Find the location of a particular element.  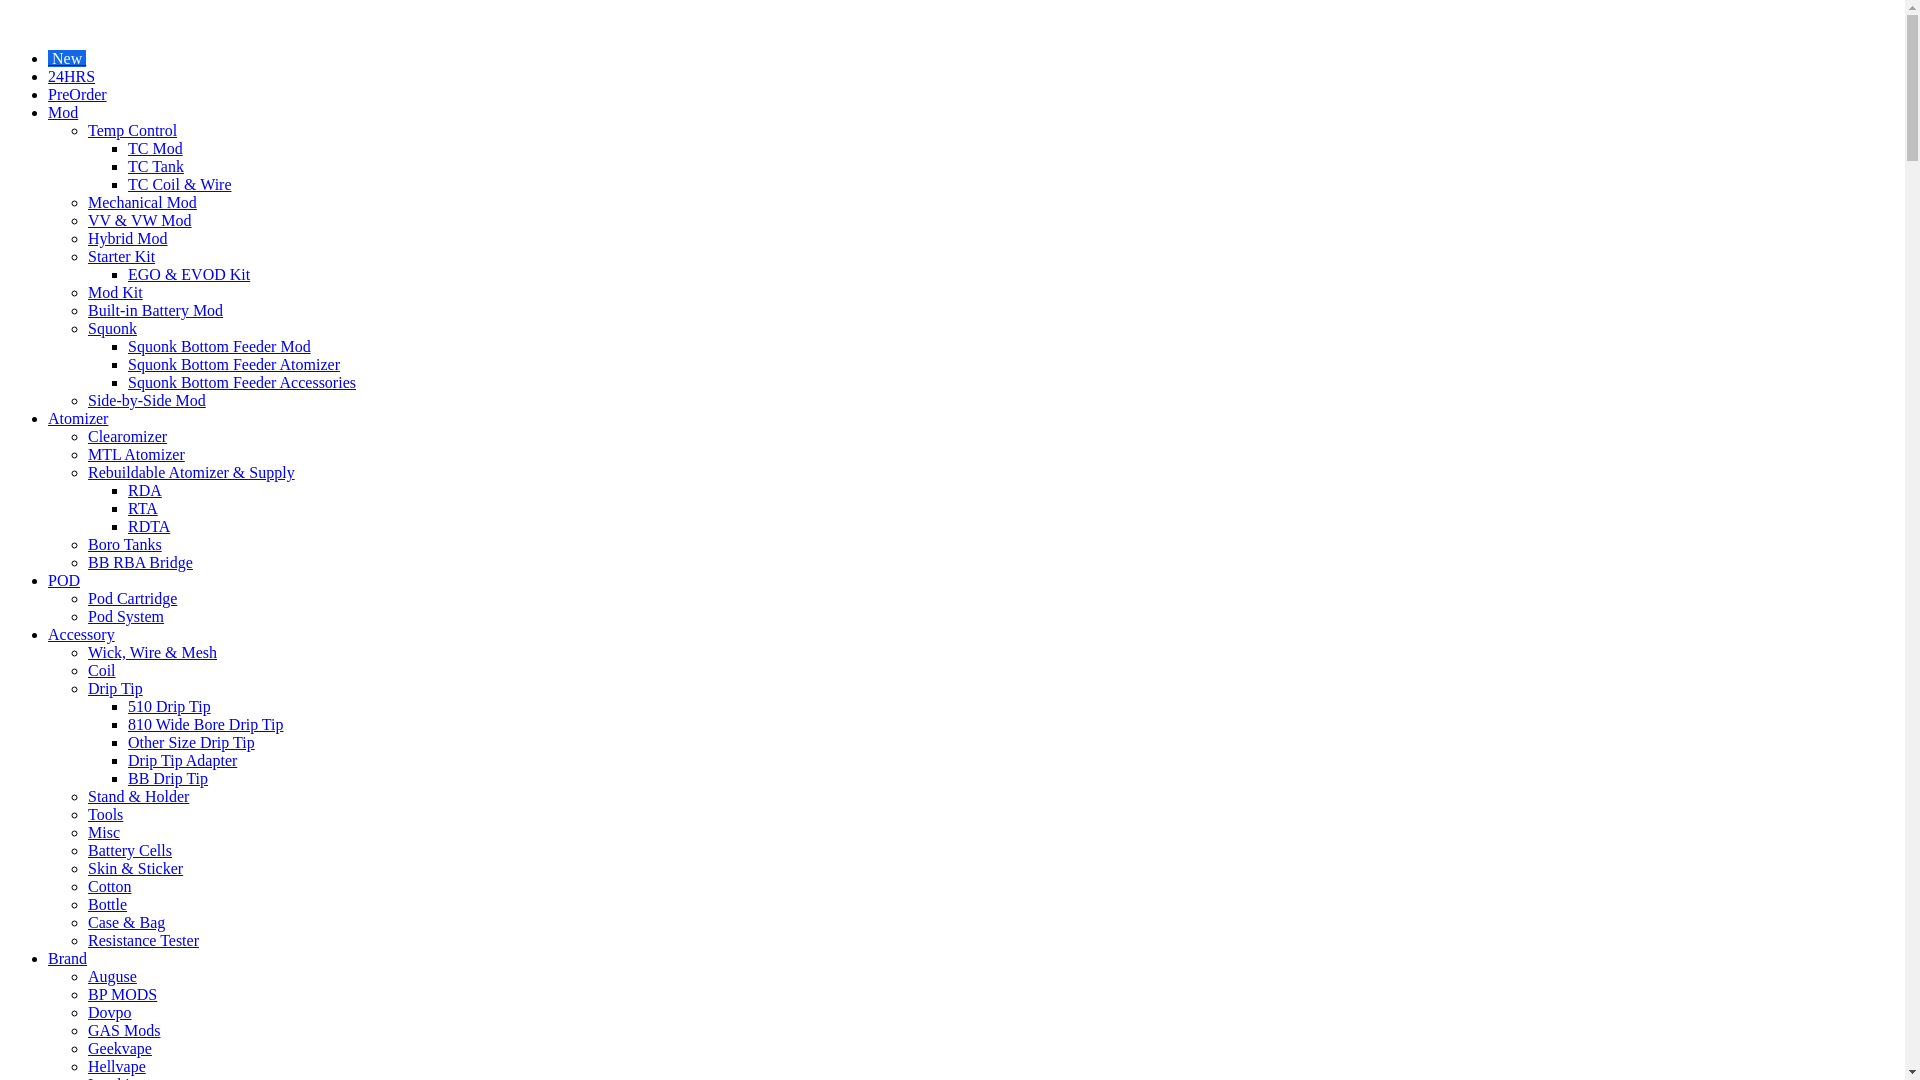

MTL Atomizer is located at coordinates (136, 454).